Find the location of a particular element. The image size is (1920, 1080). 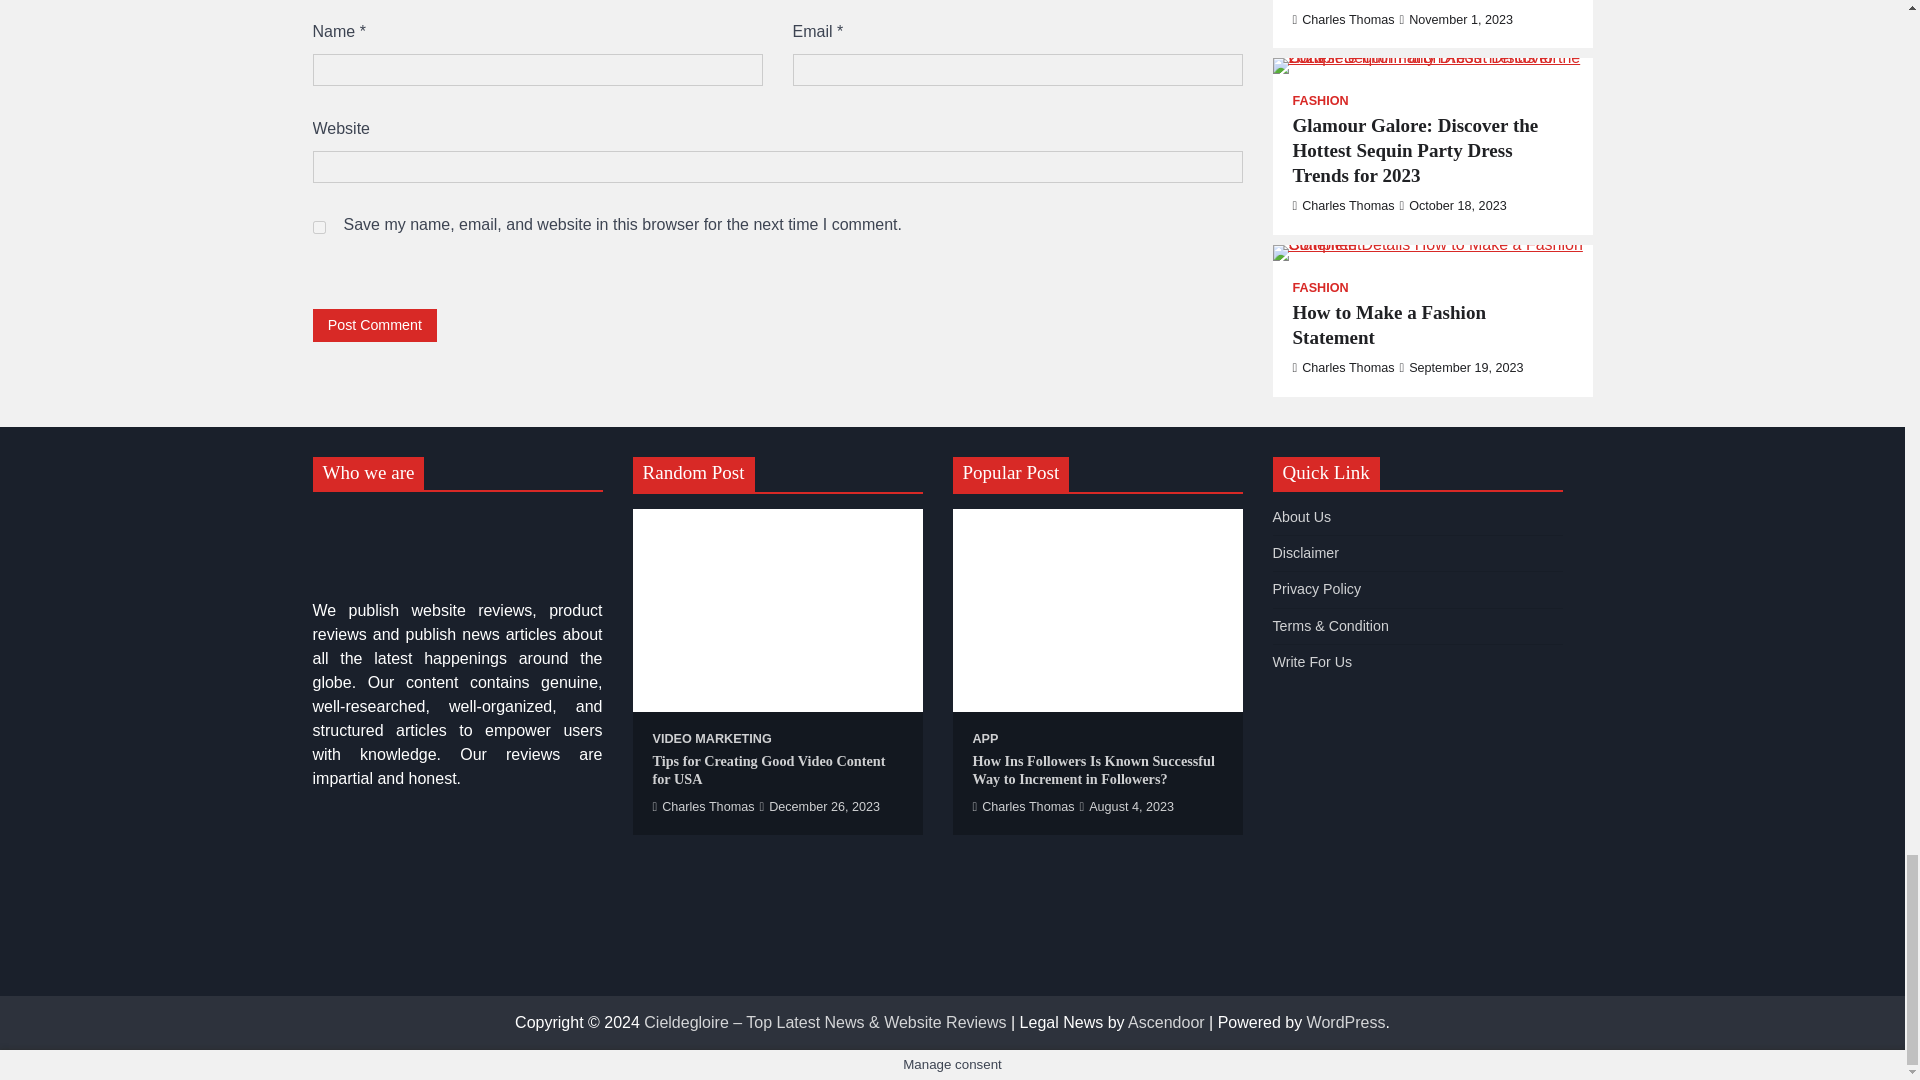

DMCA.com Protection Status is located at coordinates (456, 959).